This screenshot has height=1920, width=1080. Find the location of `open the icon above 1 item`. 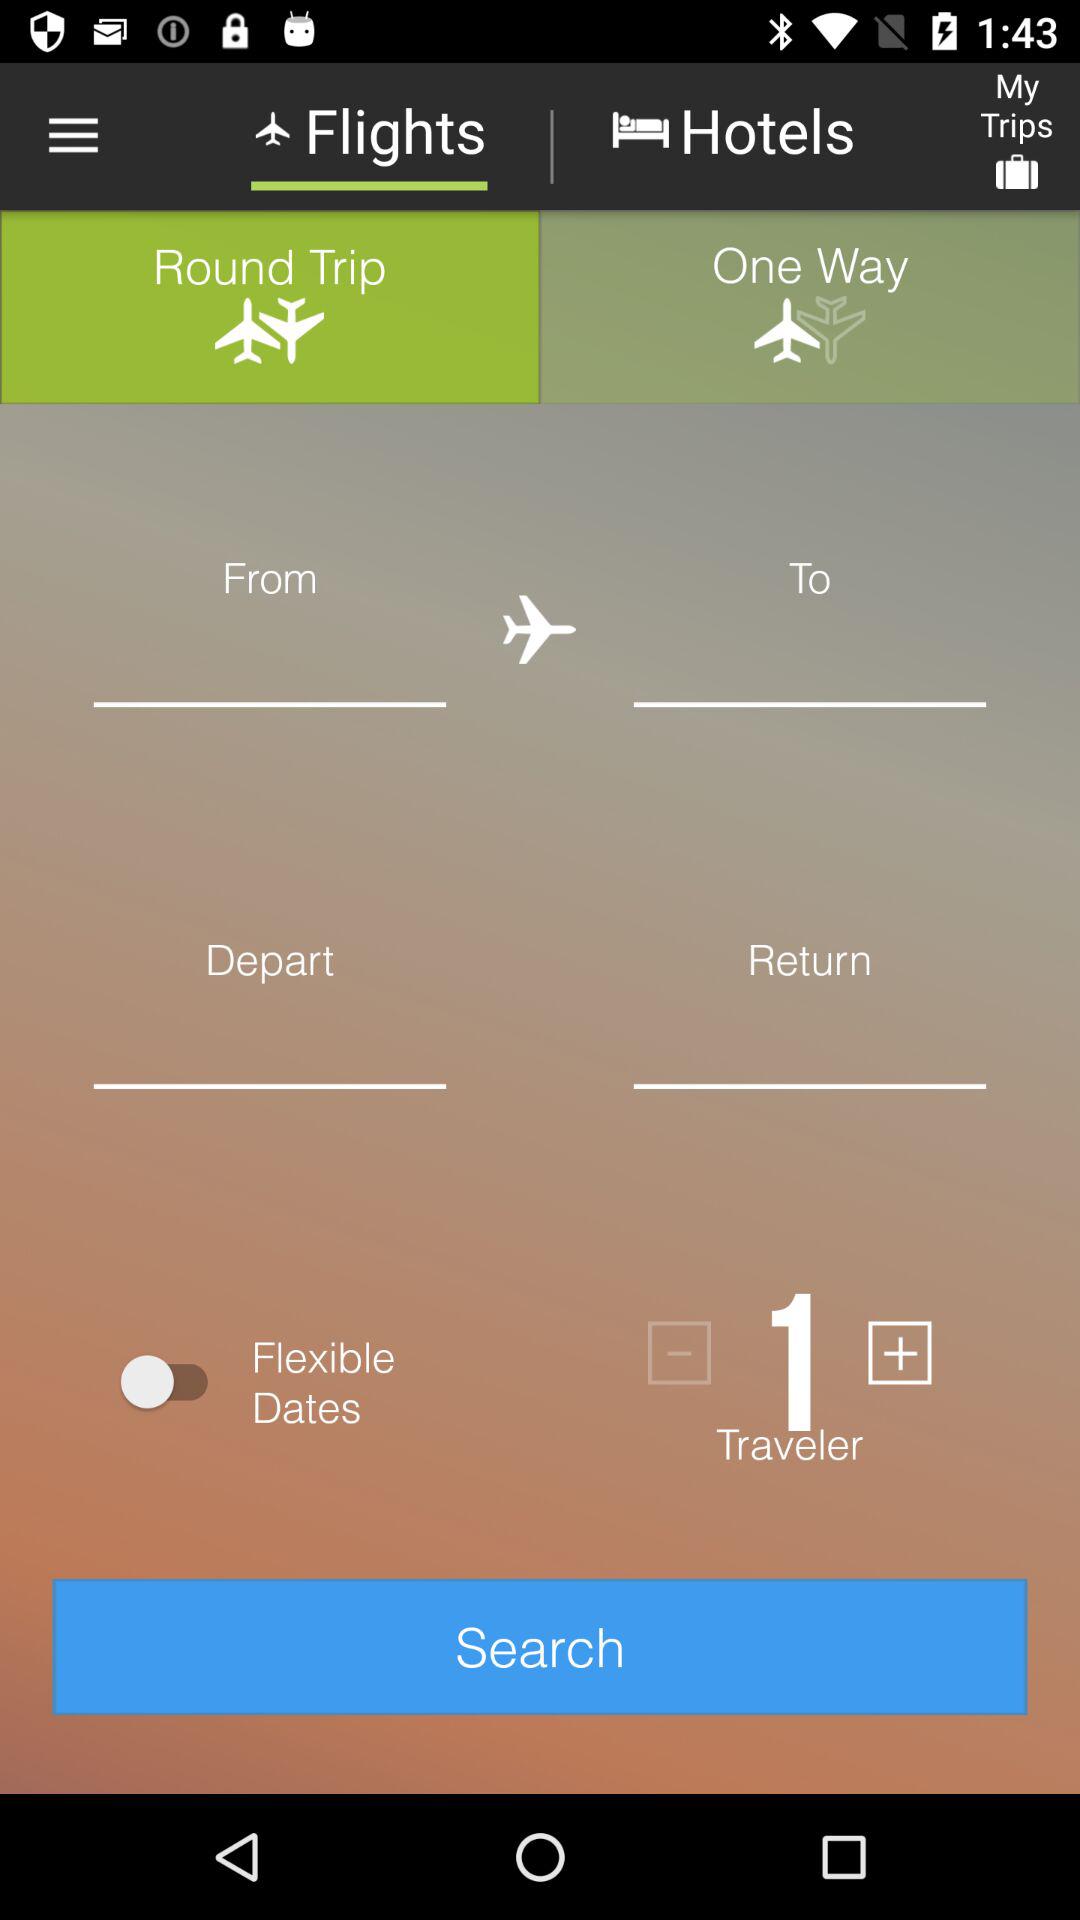

open the icon above 1 item is located at coordinates (810, 1117).